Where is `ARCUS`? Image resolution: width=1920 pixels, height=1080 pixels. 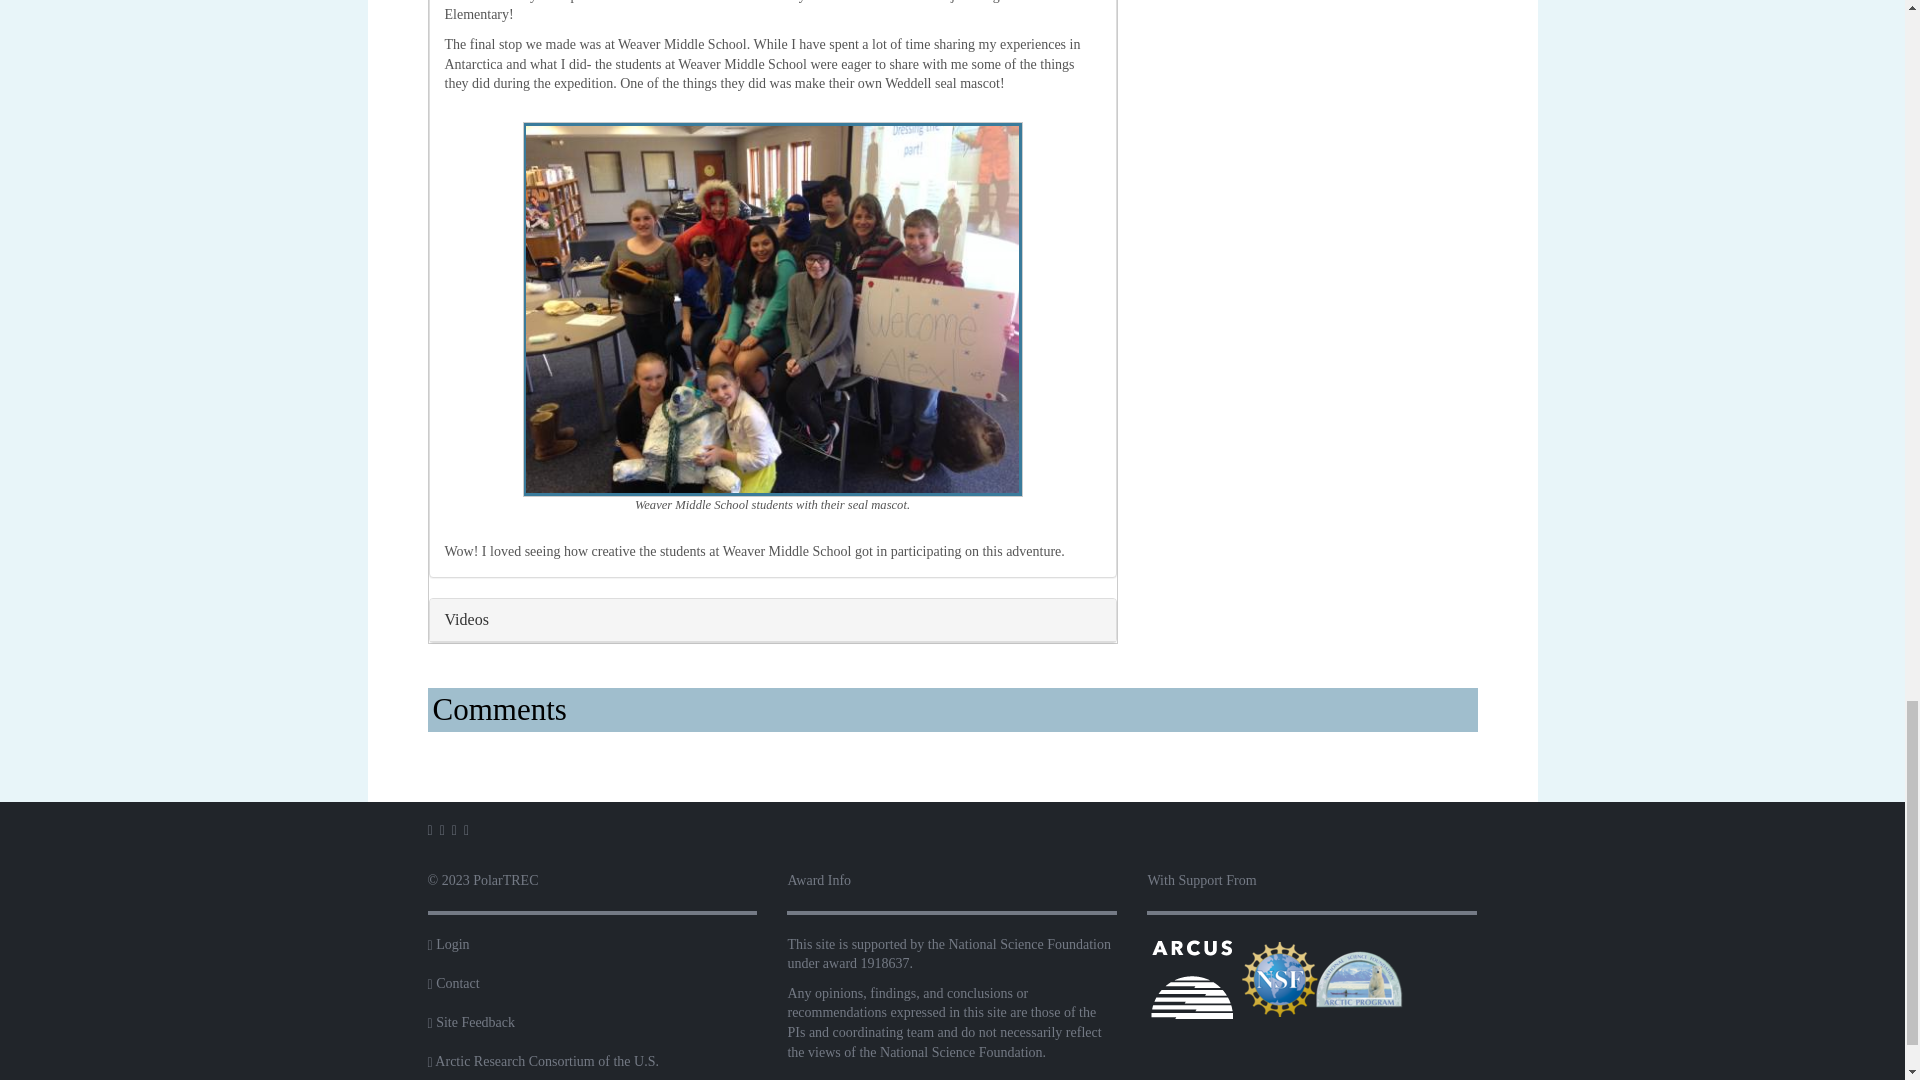
ARCUS is located at coordinates (1191, 978).